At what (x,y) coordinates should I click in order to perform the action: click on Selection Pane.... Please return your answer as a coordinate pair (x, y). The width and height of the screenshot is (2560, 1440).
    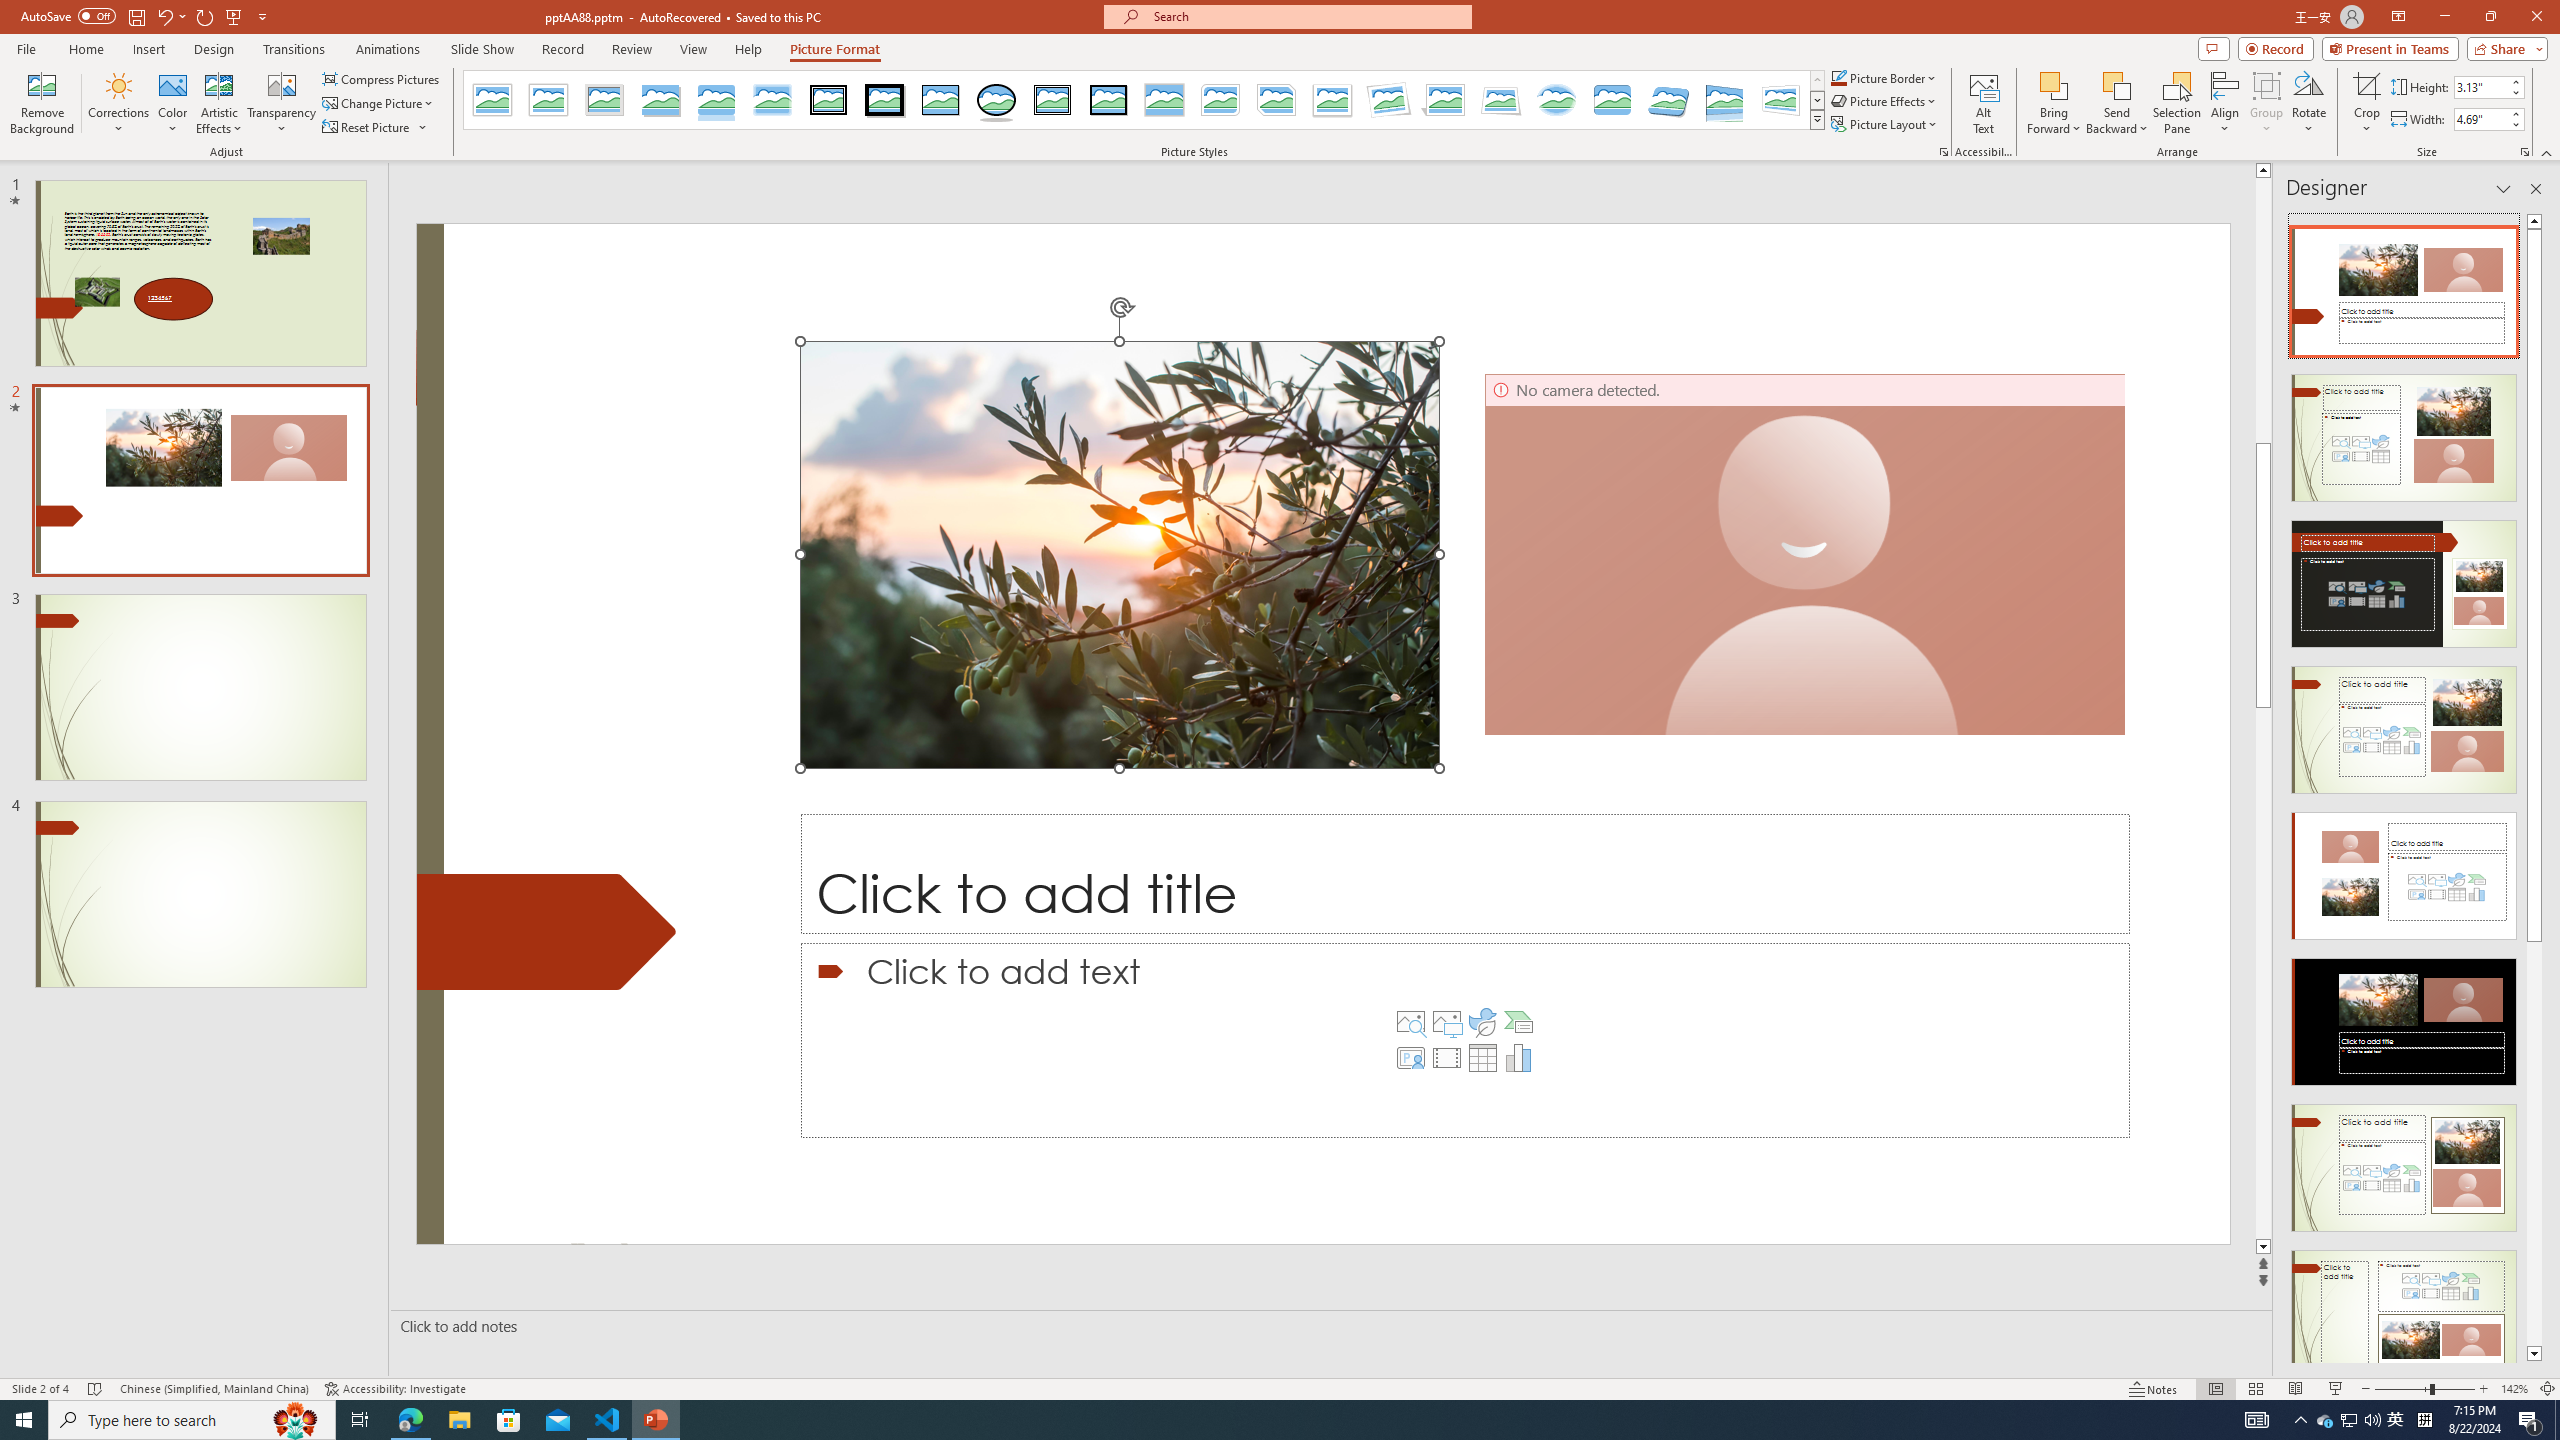
    Looking at the image, I should click on (2177, 103).